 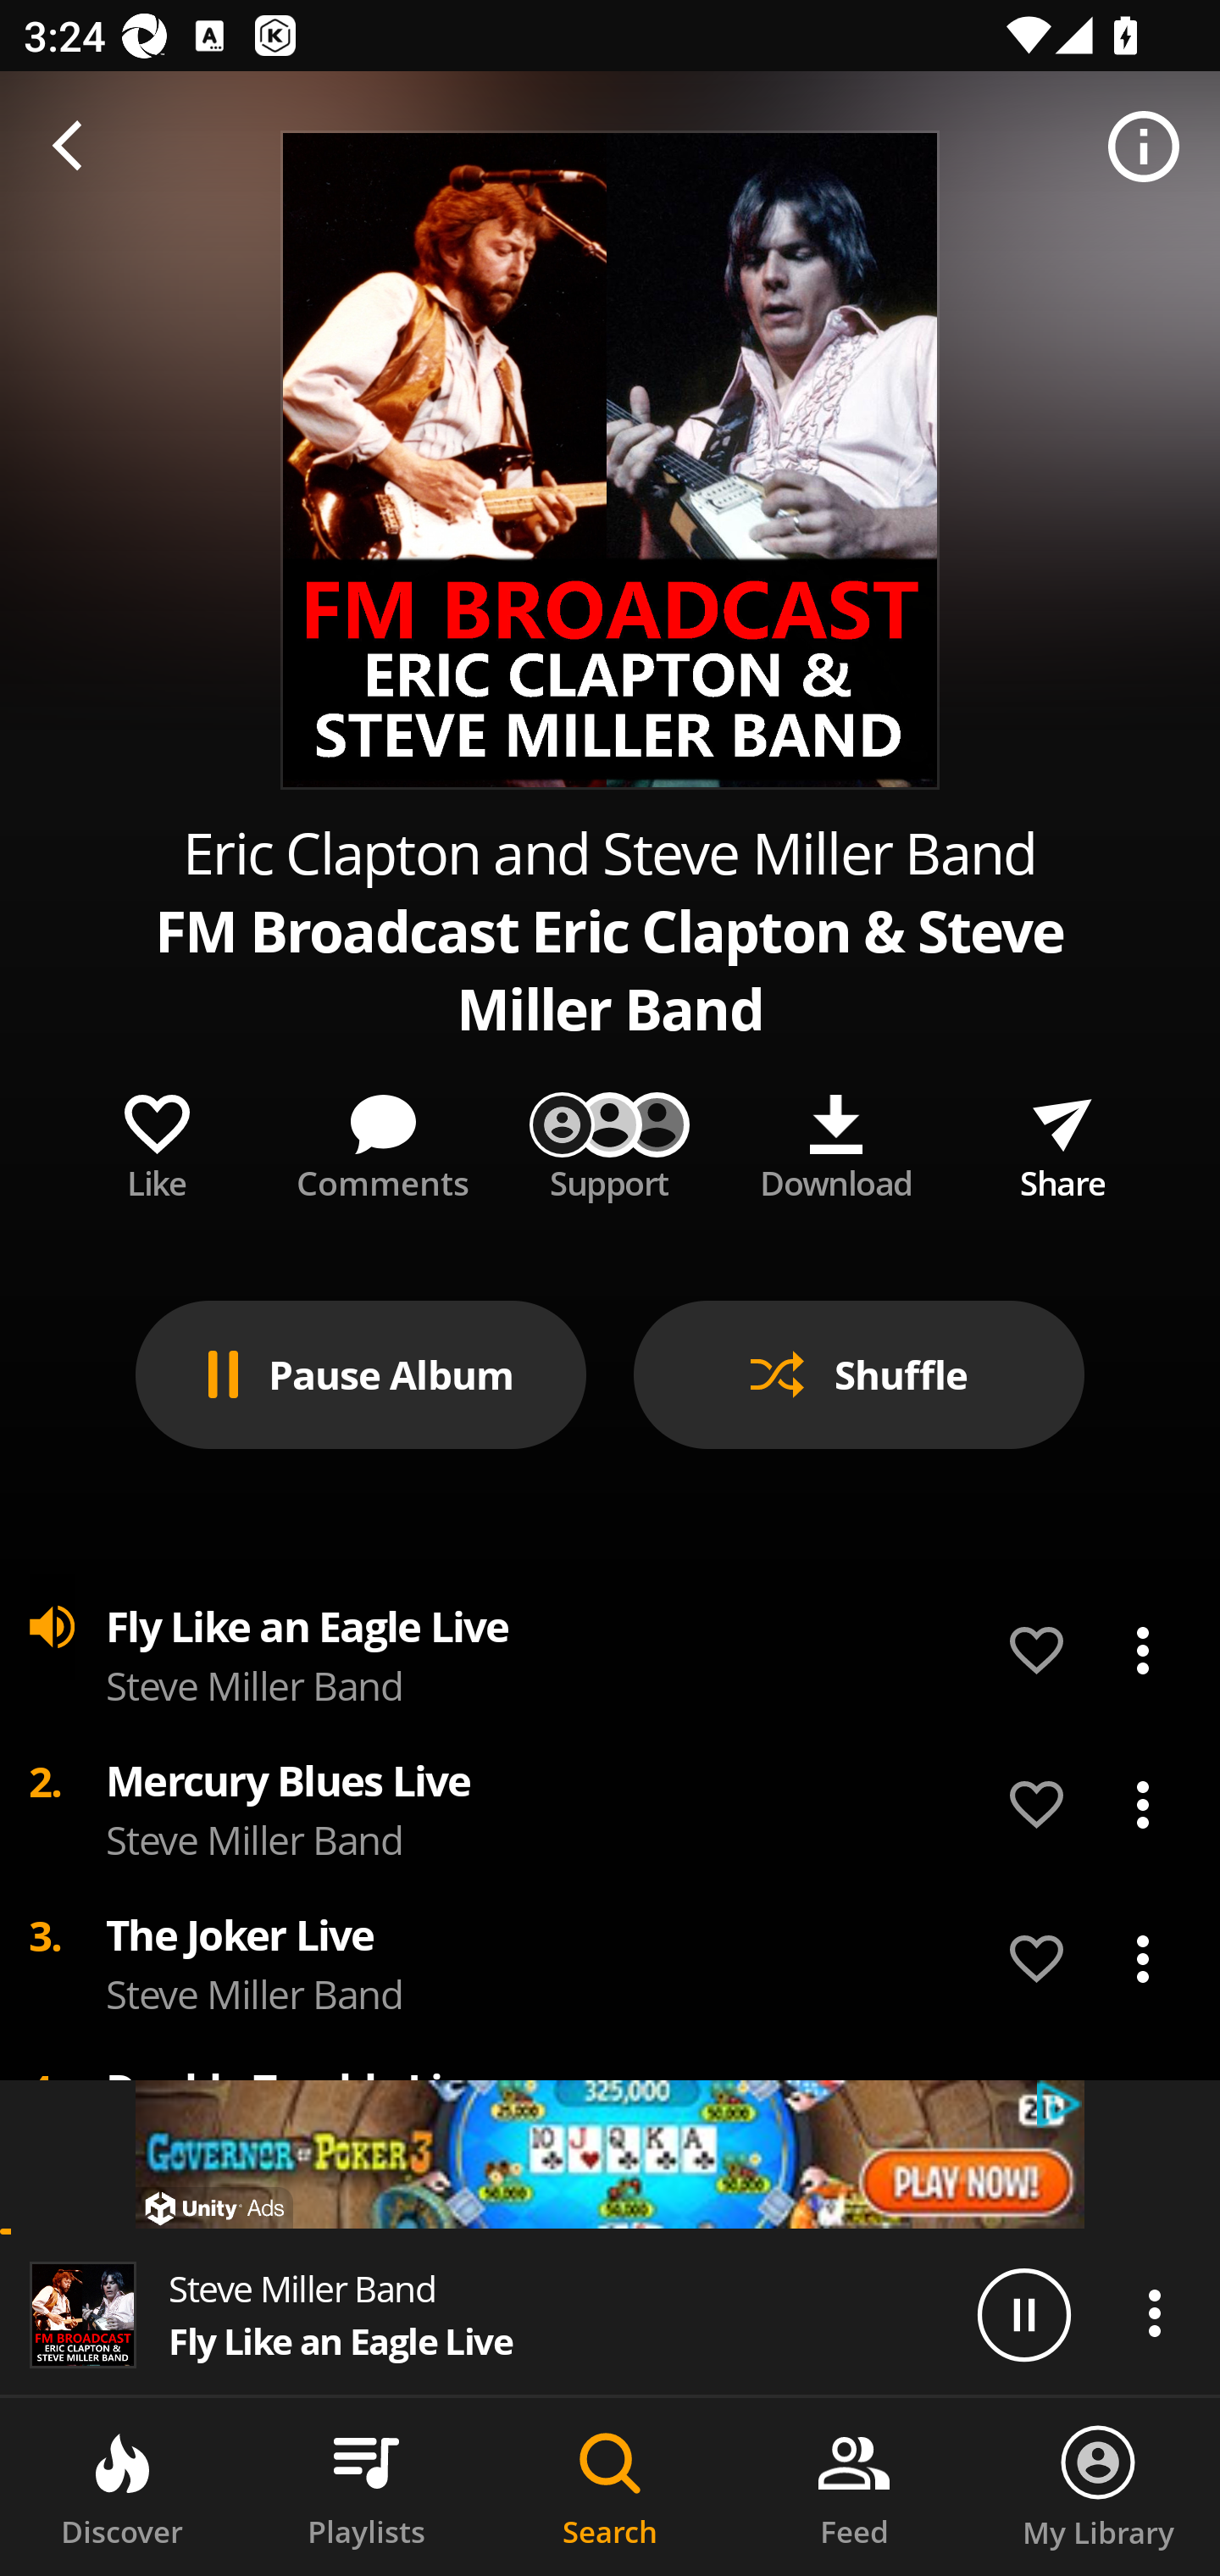 I want to click on lsu54e6m_orsjcin_pa022wal7ih1pbtk, so click(x=610, y=2154).